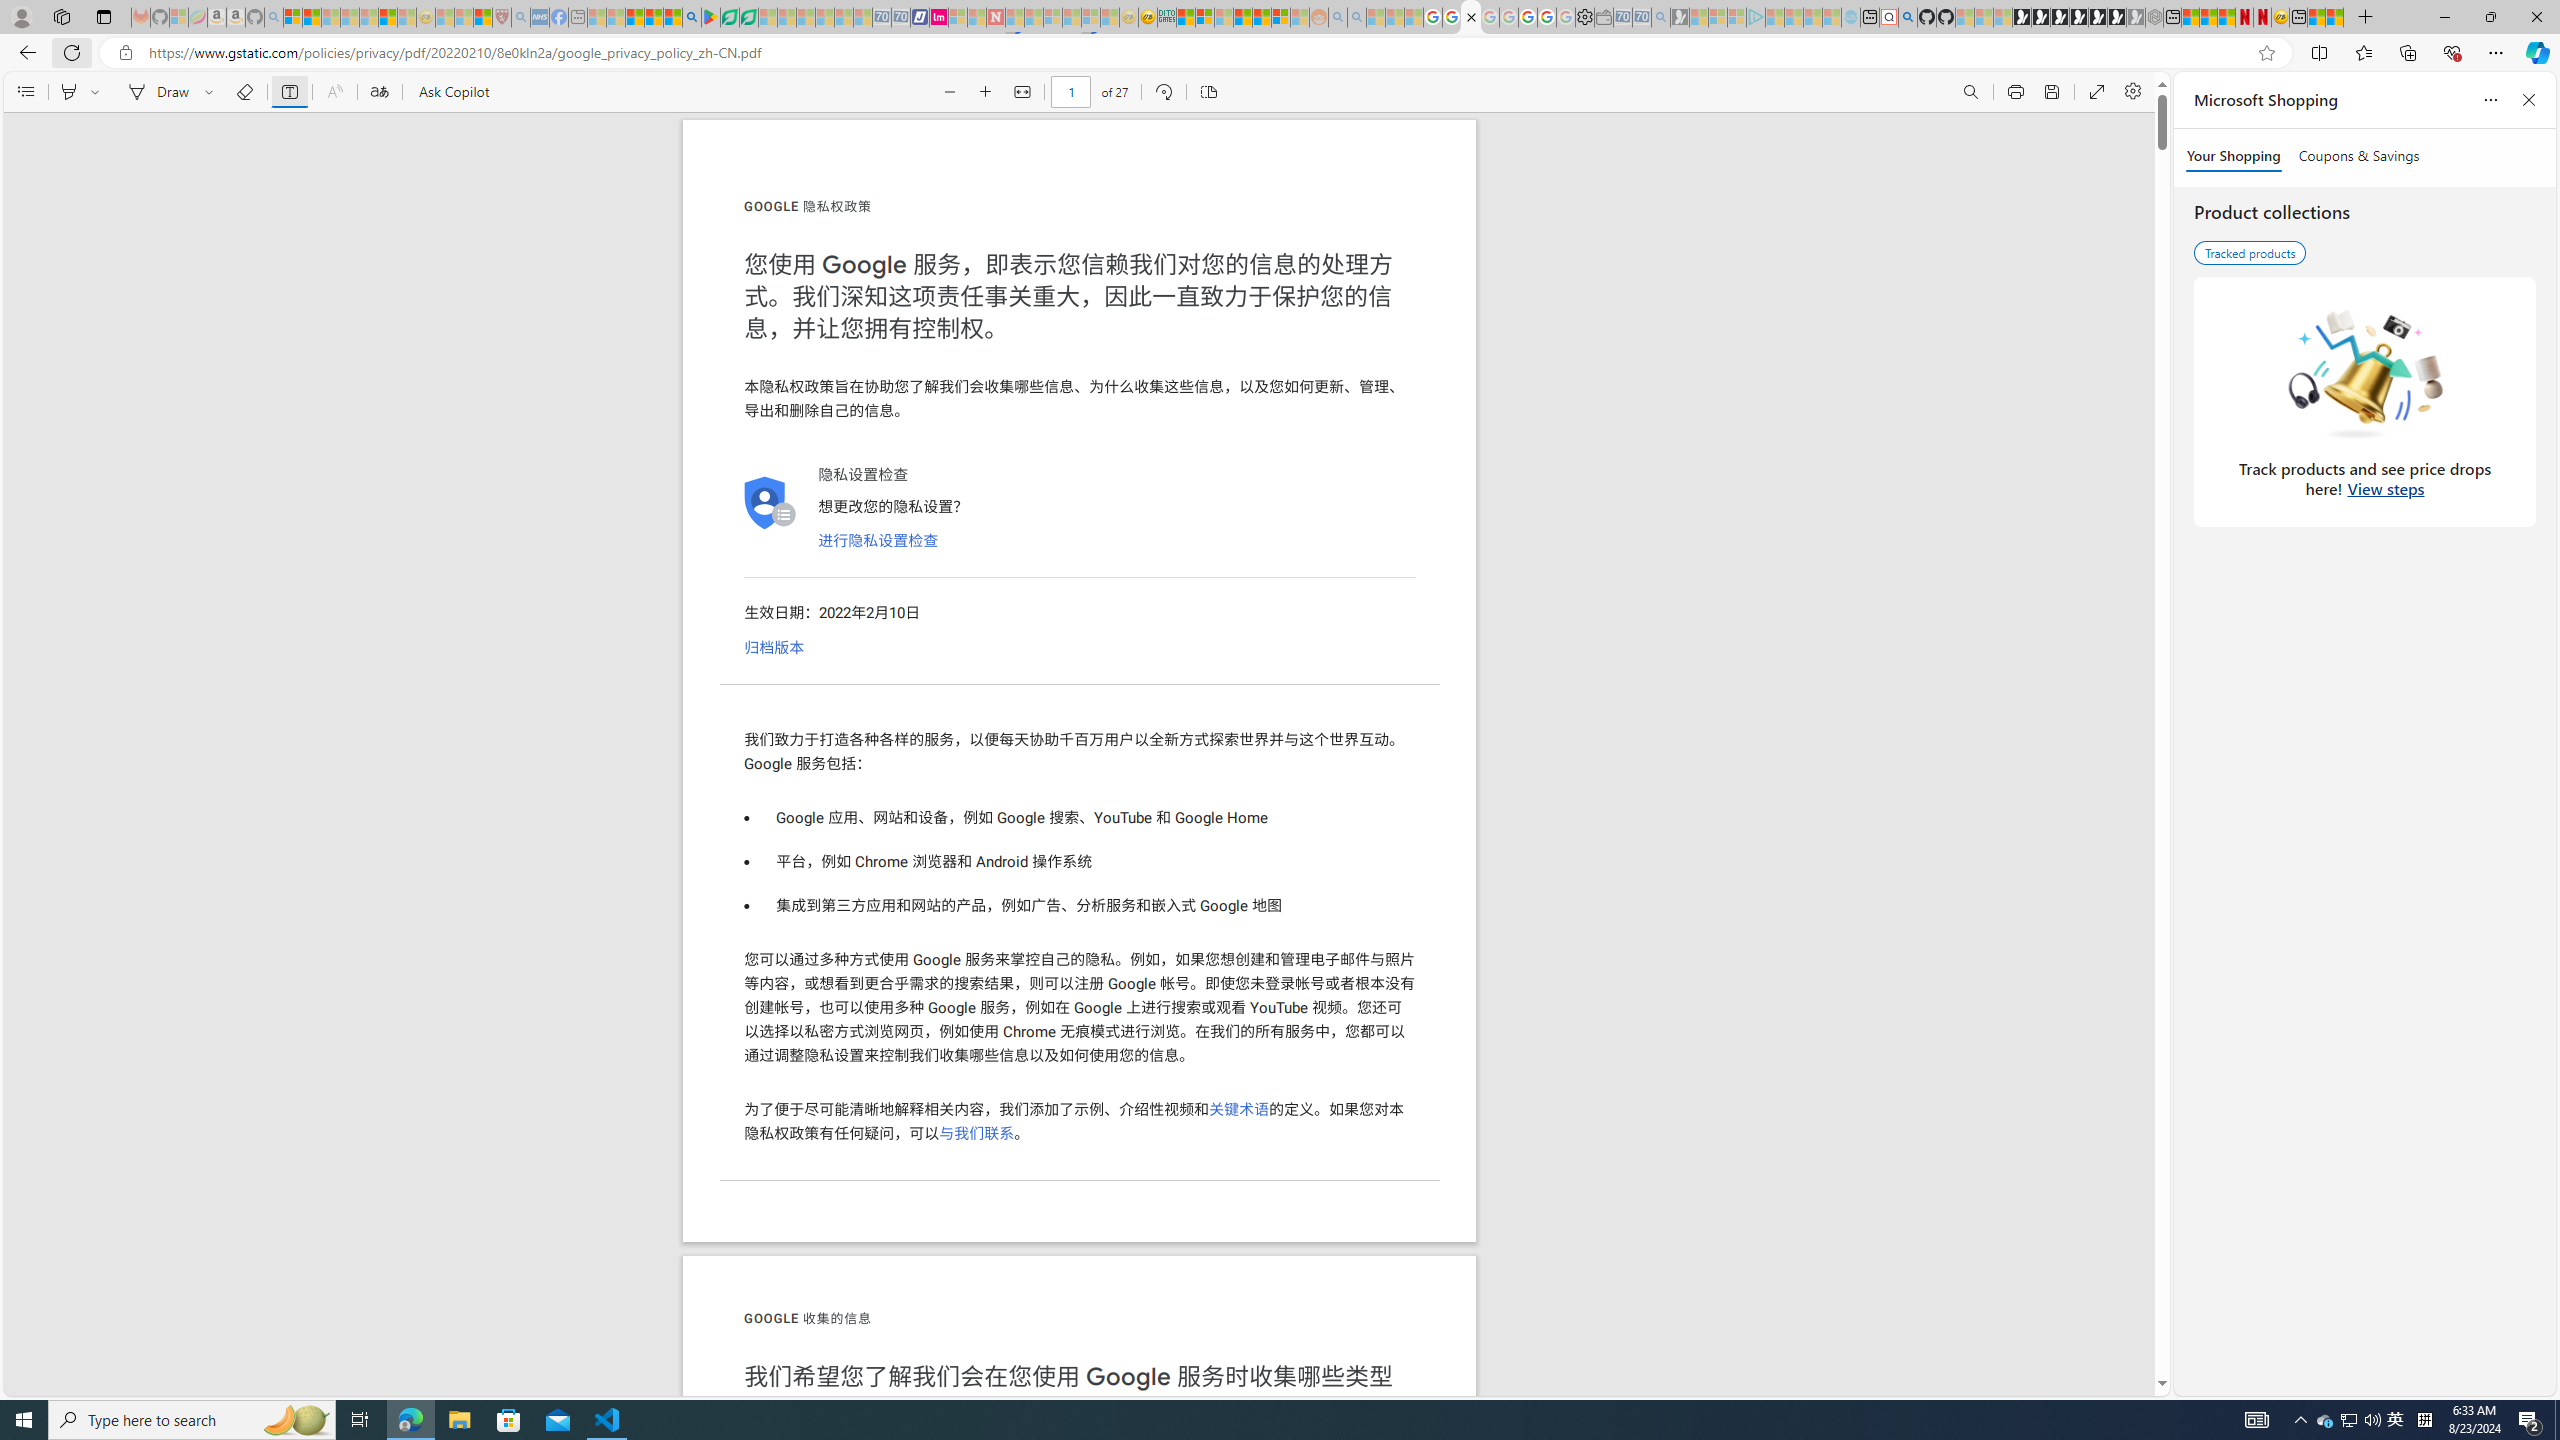 The height and width of the screenshot is (1440, 2560). What do you see at coordinates (1072, 92) in the screenshot?
I see `Page number` at bounding box center [1072, 92].